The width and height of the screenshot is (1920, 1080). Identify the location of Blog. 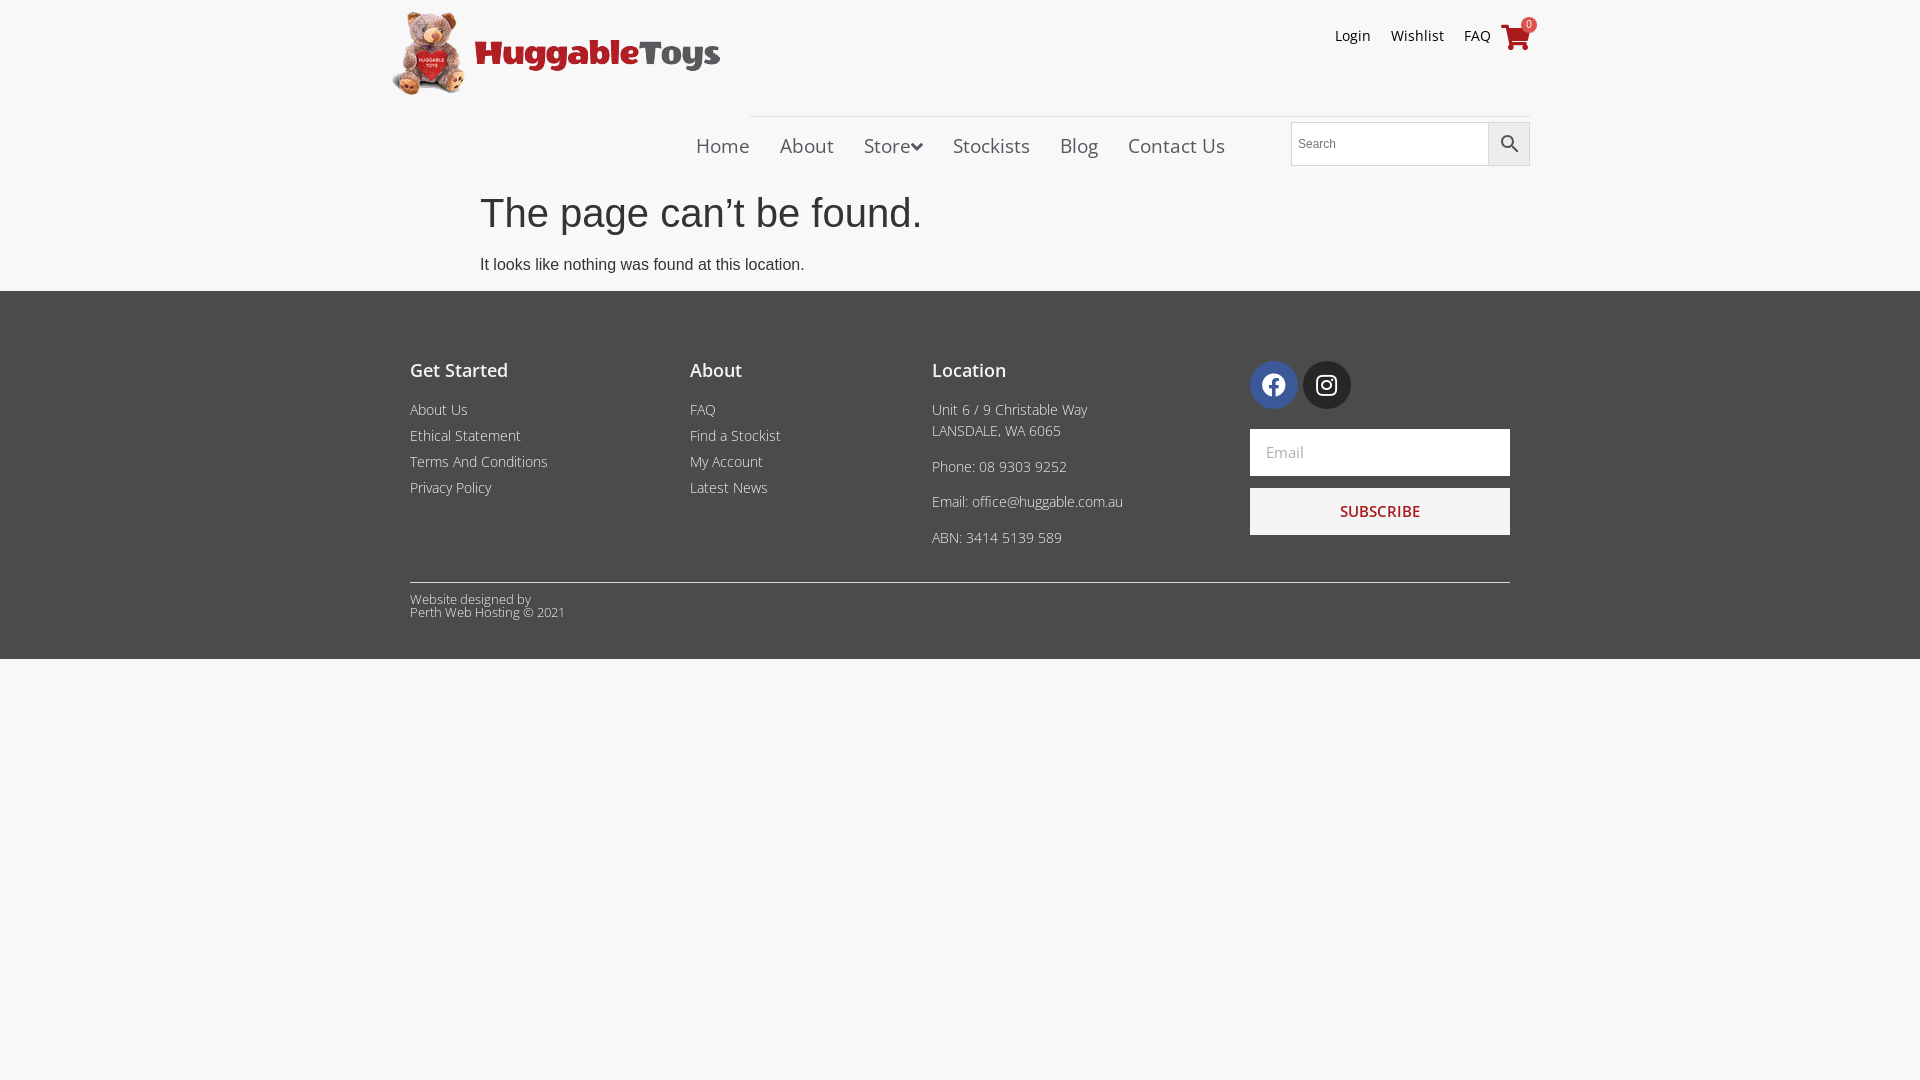
(1078, 146).